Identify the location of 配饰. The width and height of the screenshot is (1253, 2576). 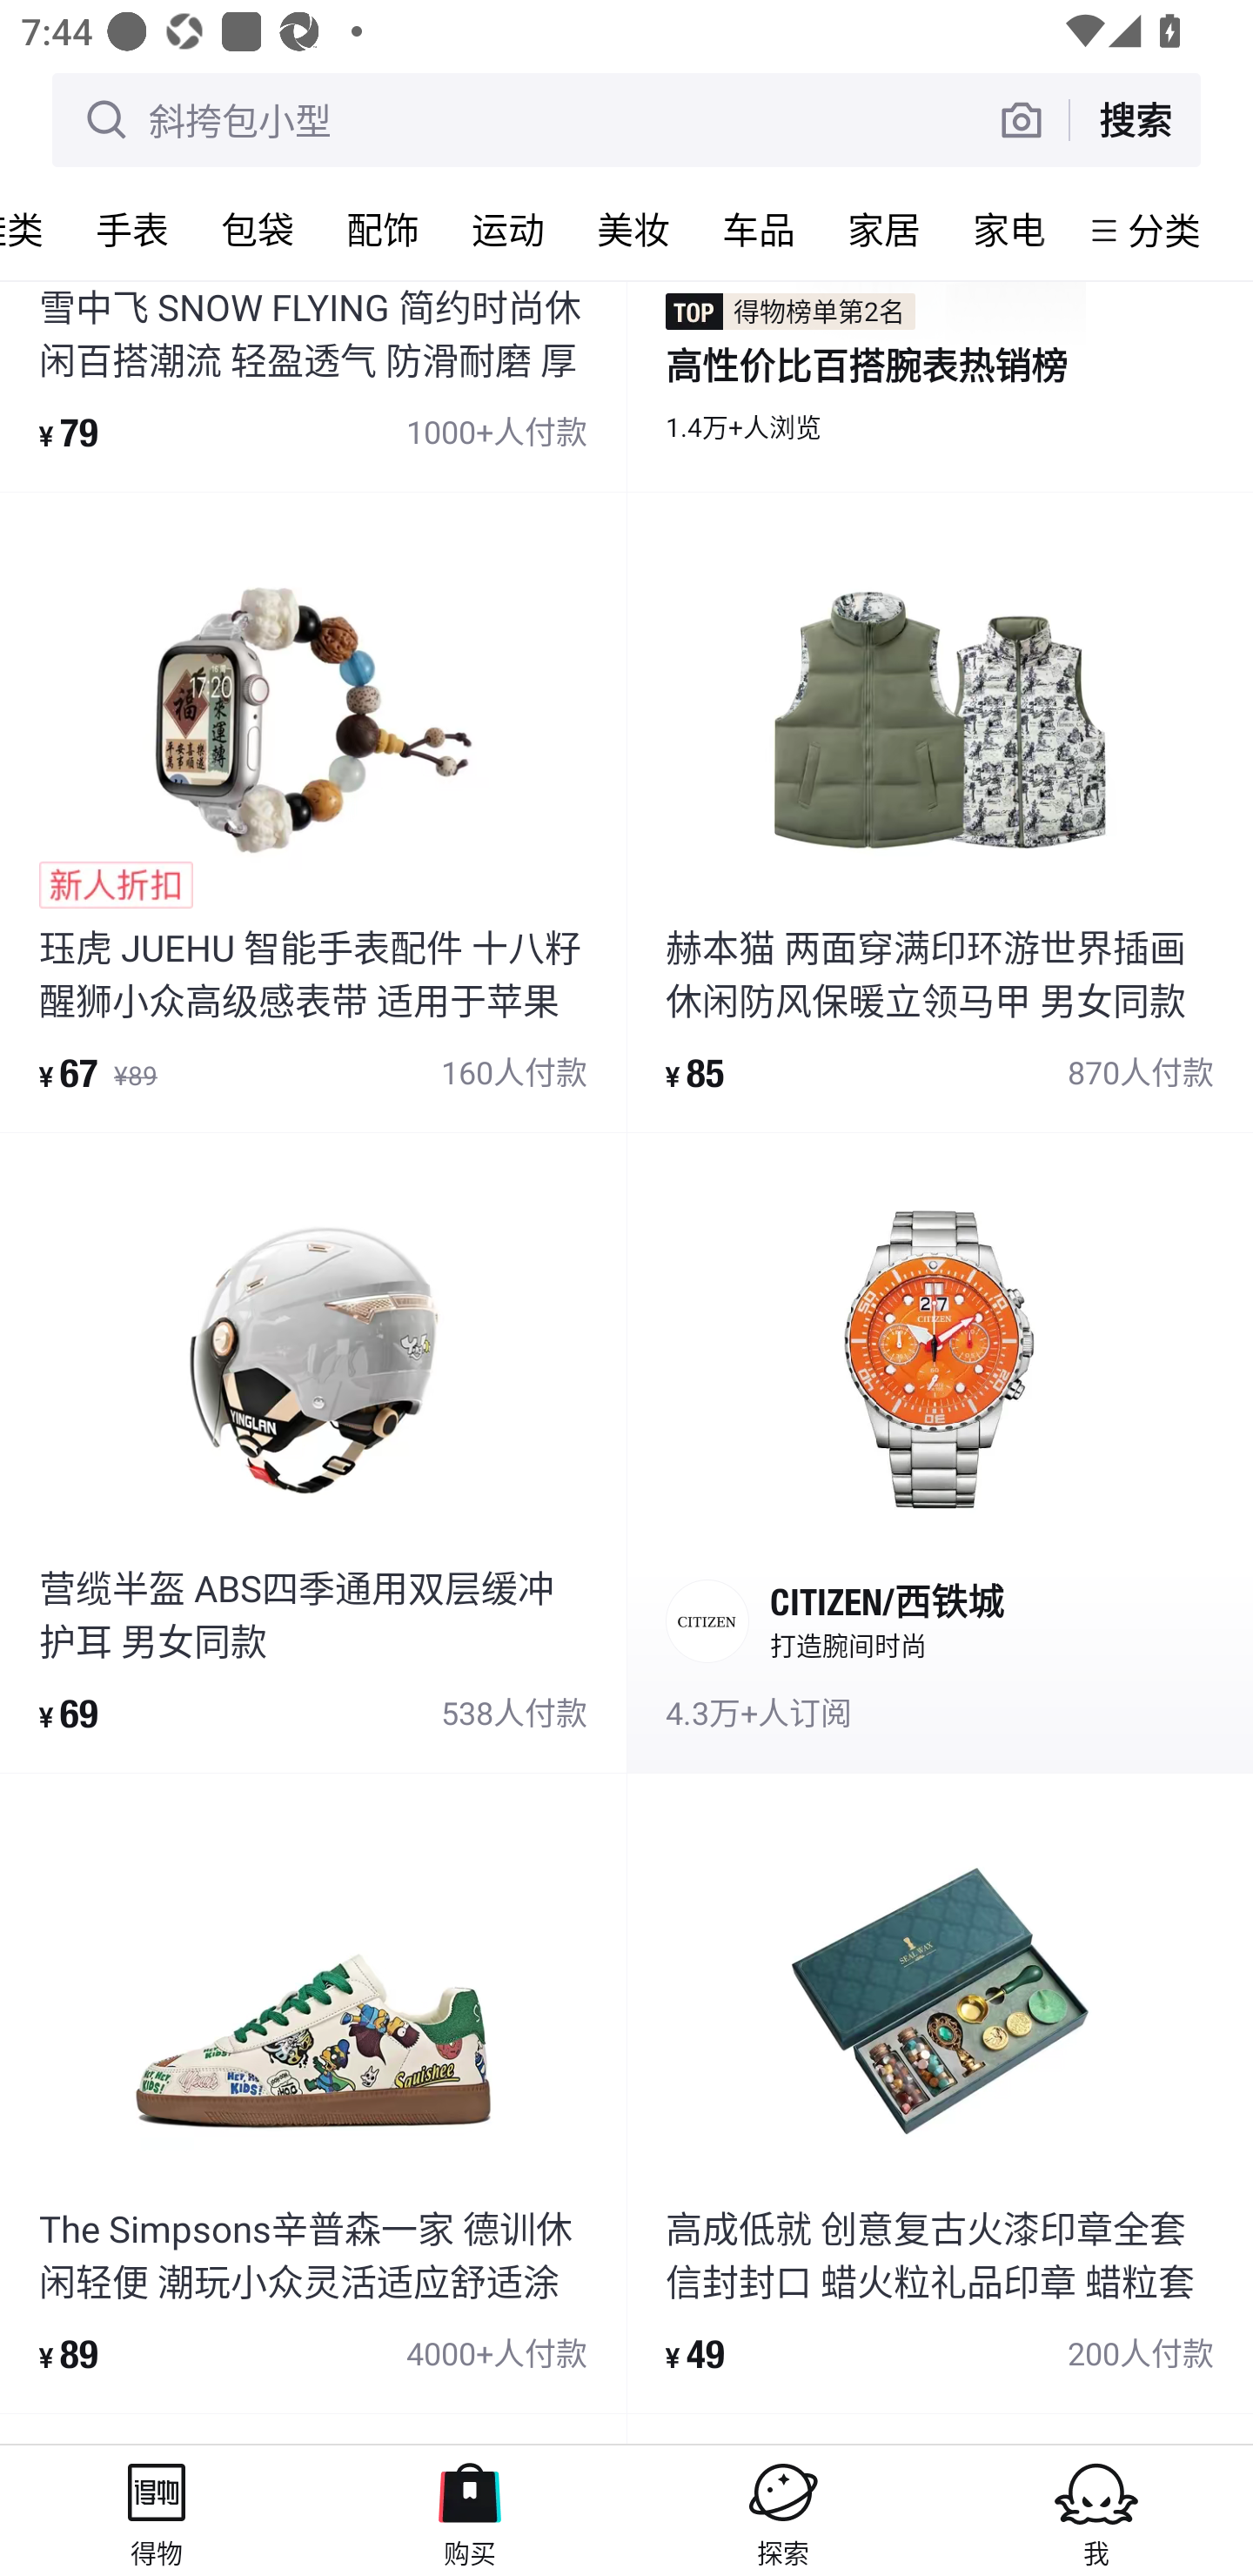
(383, 229).